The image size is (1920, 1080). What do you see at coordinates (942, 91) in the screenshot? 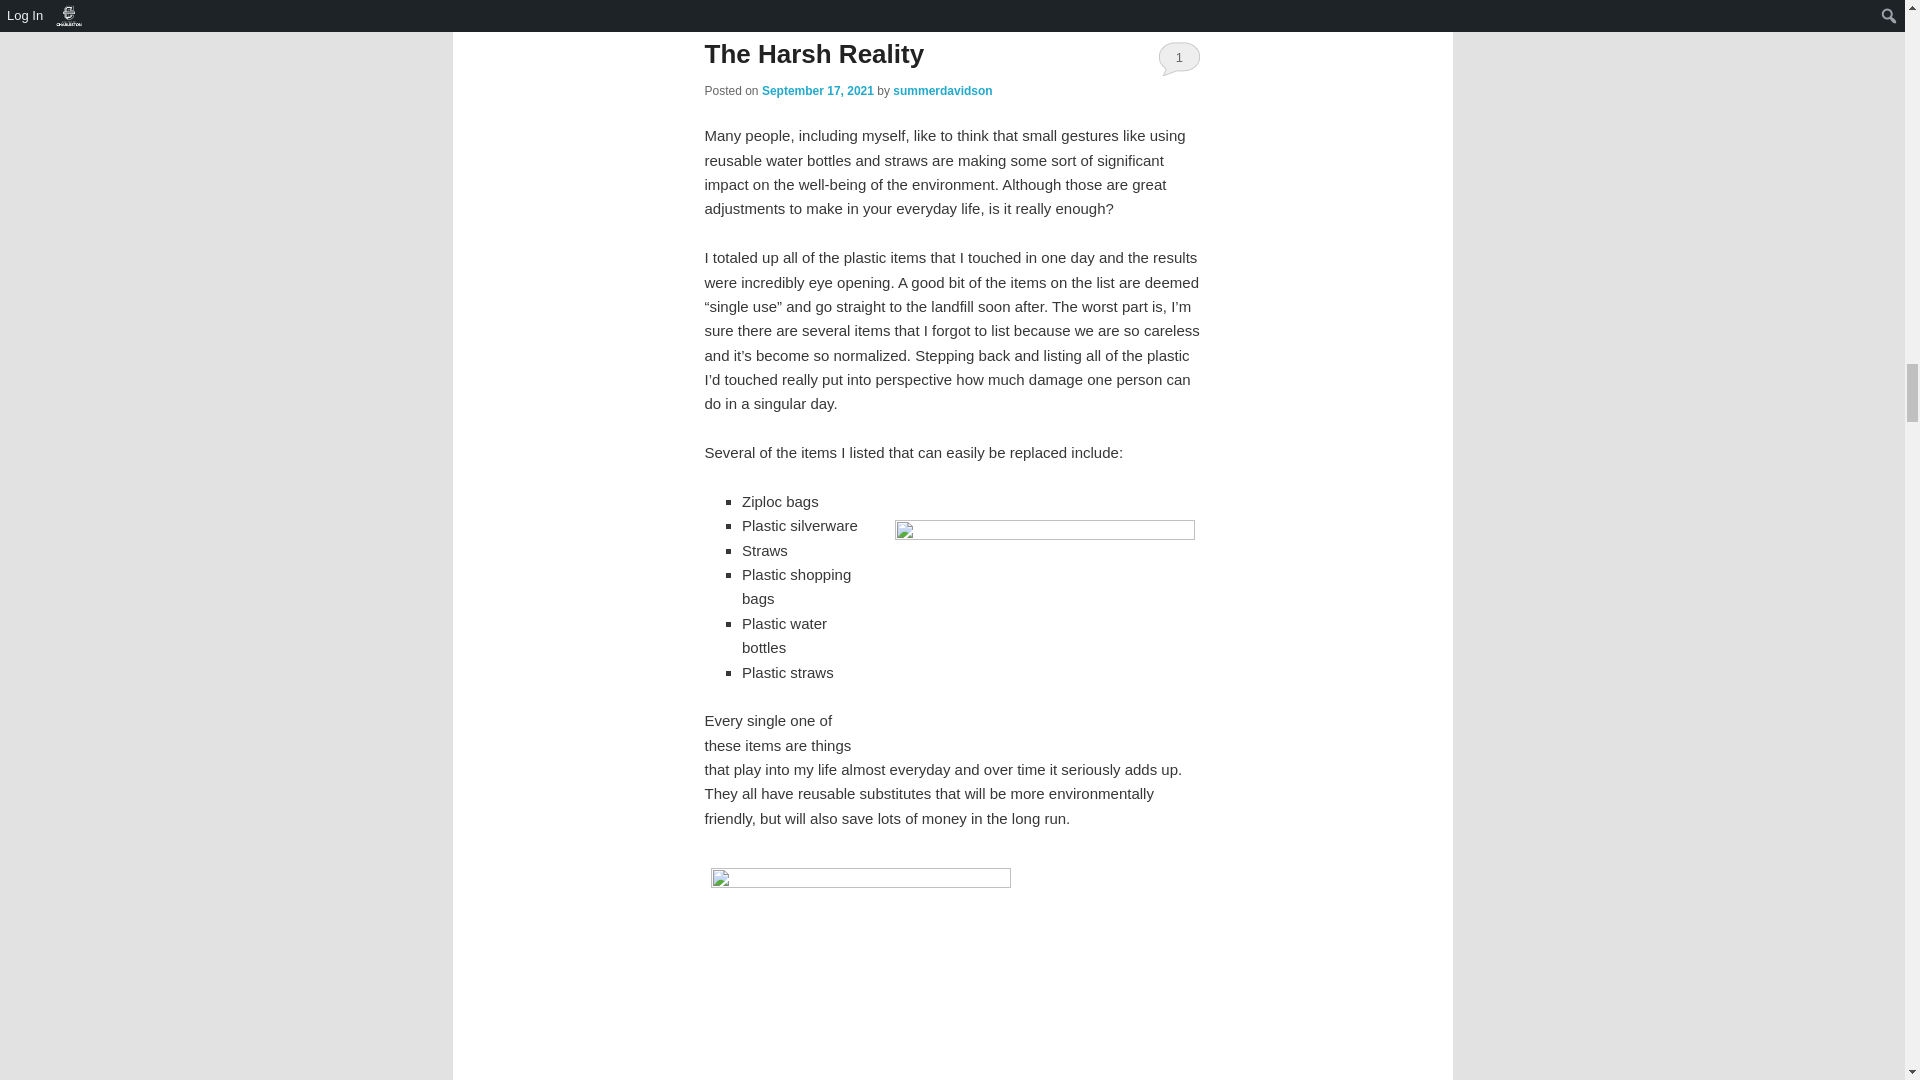
I see `summerdavidson` at bounding box center [942, 91].